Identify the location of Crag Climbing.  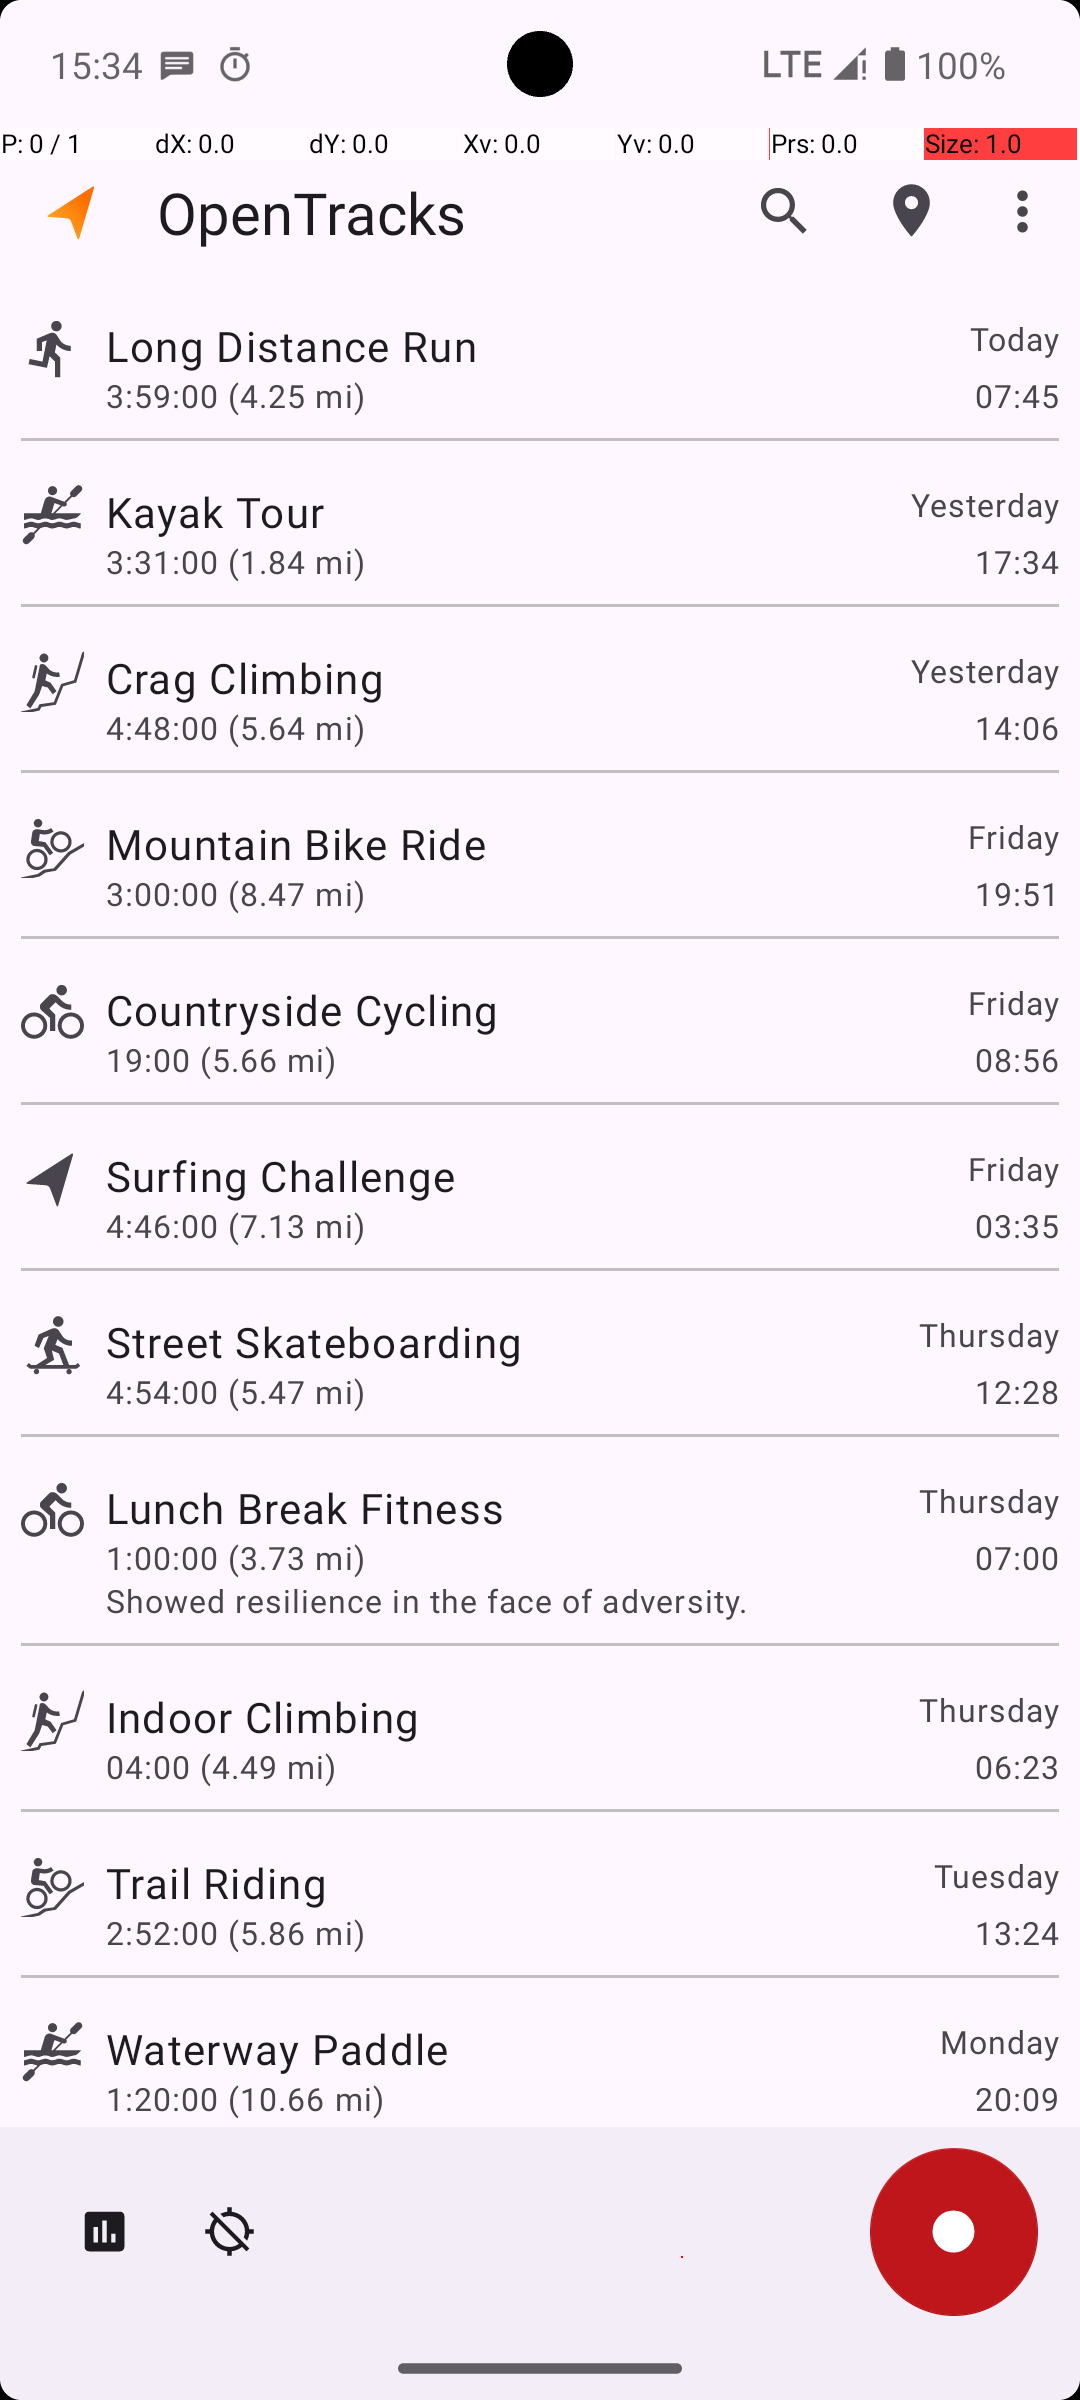
(244, 678).